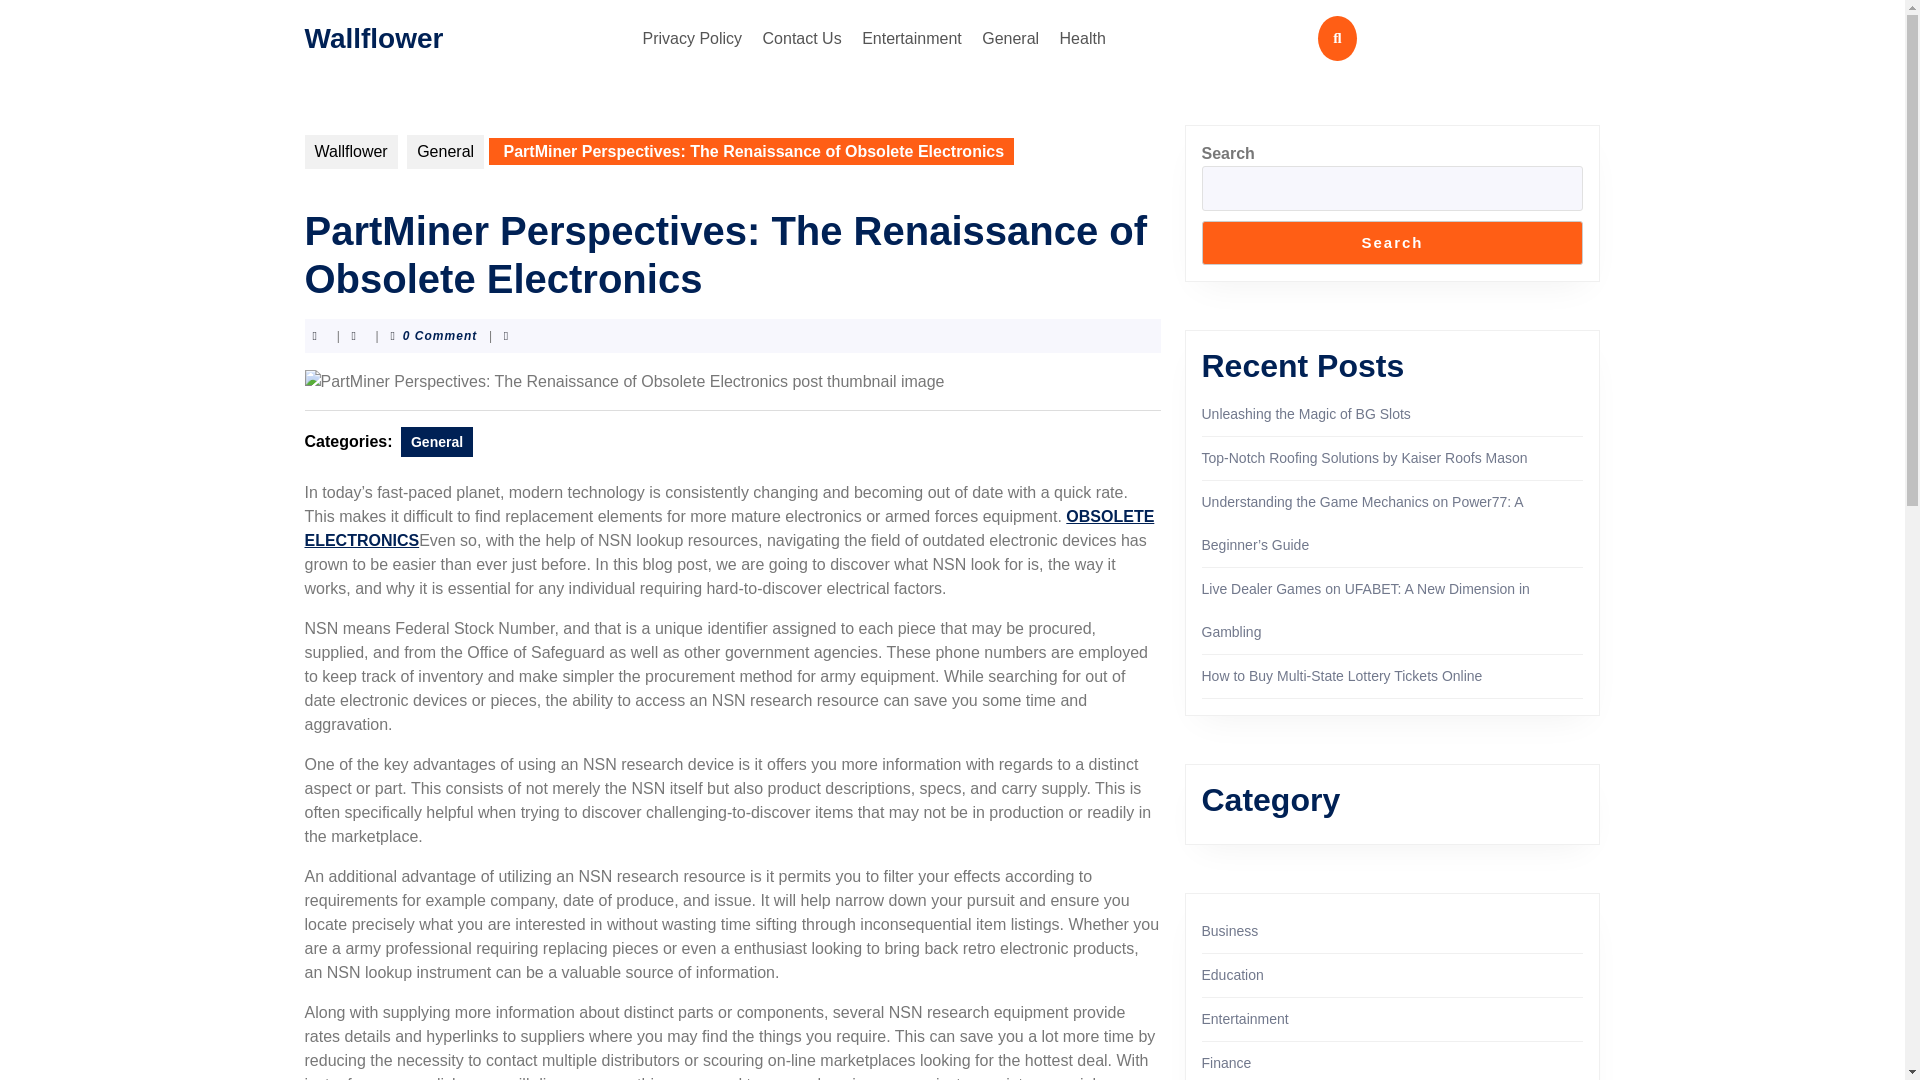  What do you see at coordinates (436, 441) in the screenshot?
I see `General` at bounding box center [436, 441].